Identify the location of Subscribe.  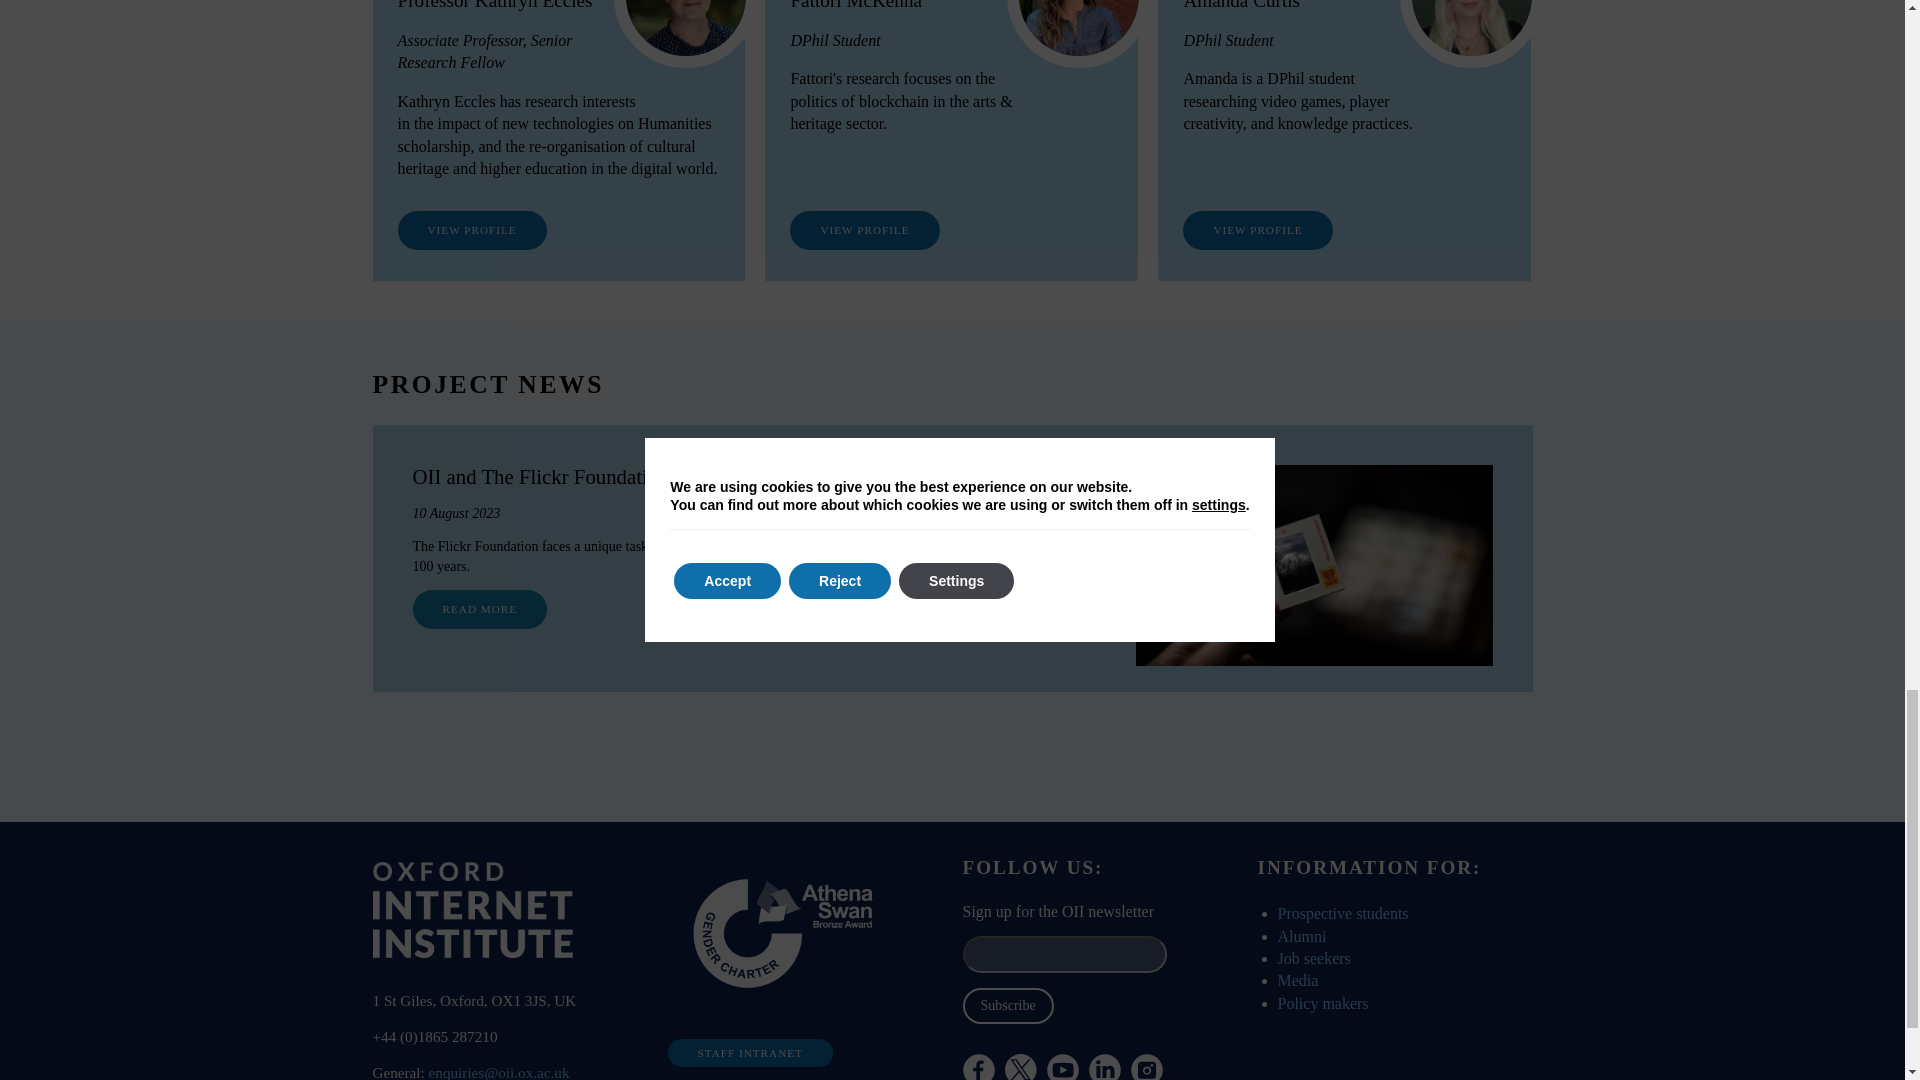
(1006, 1006).